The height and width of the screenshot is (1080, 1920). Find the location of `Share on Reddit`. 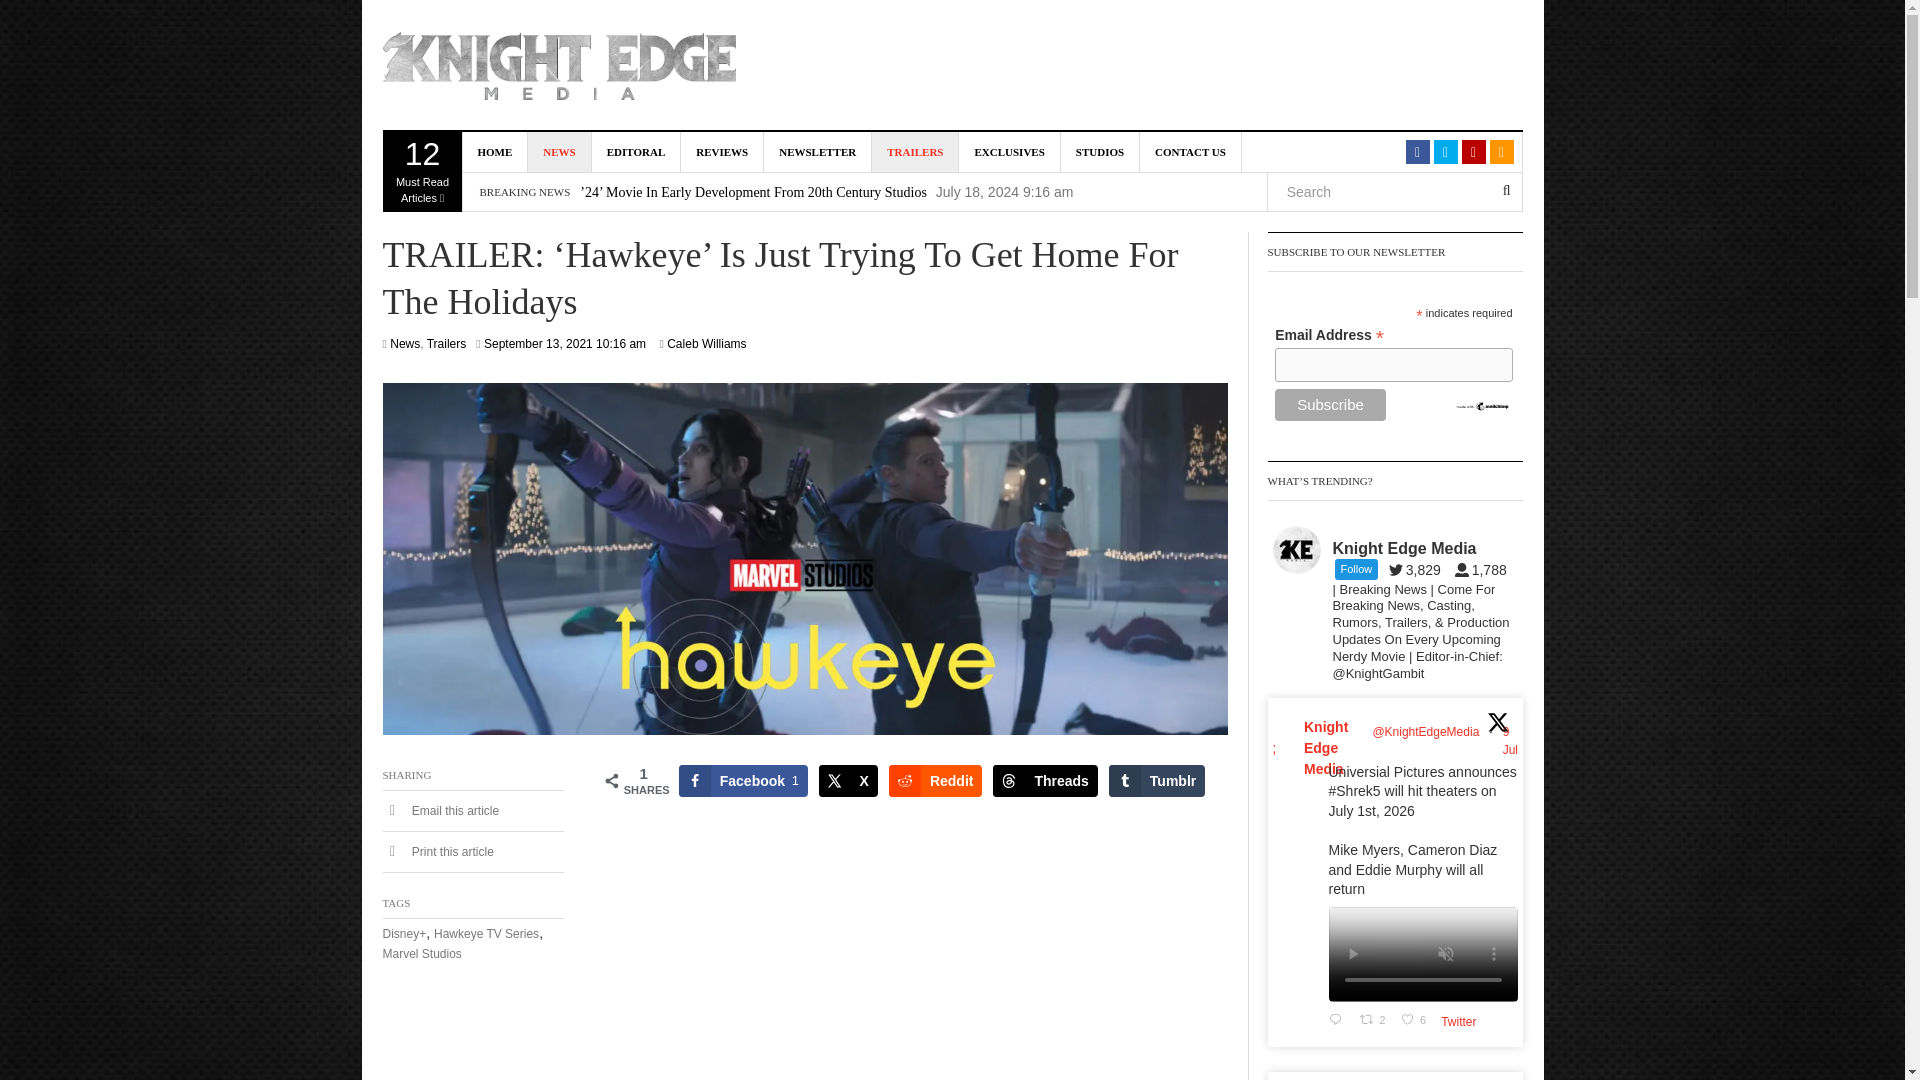

Share on Reddit is located at coordinates (936, 780).